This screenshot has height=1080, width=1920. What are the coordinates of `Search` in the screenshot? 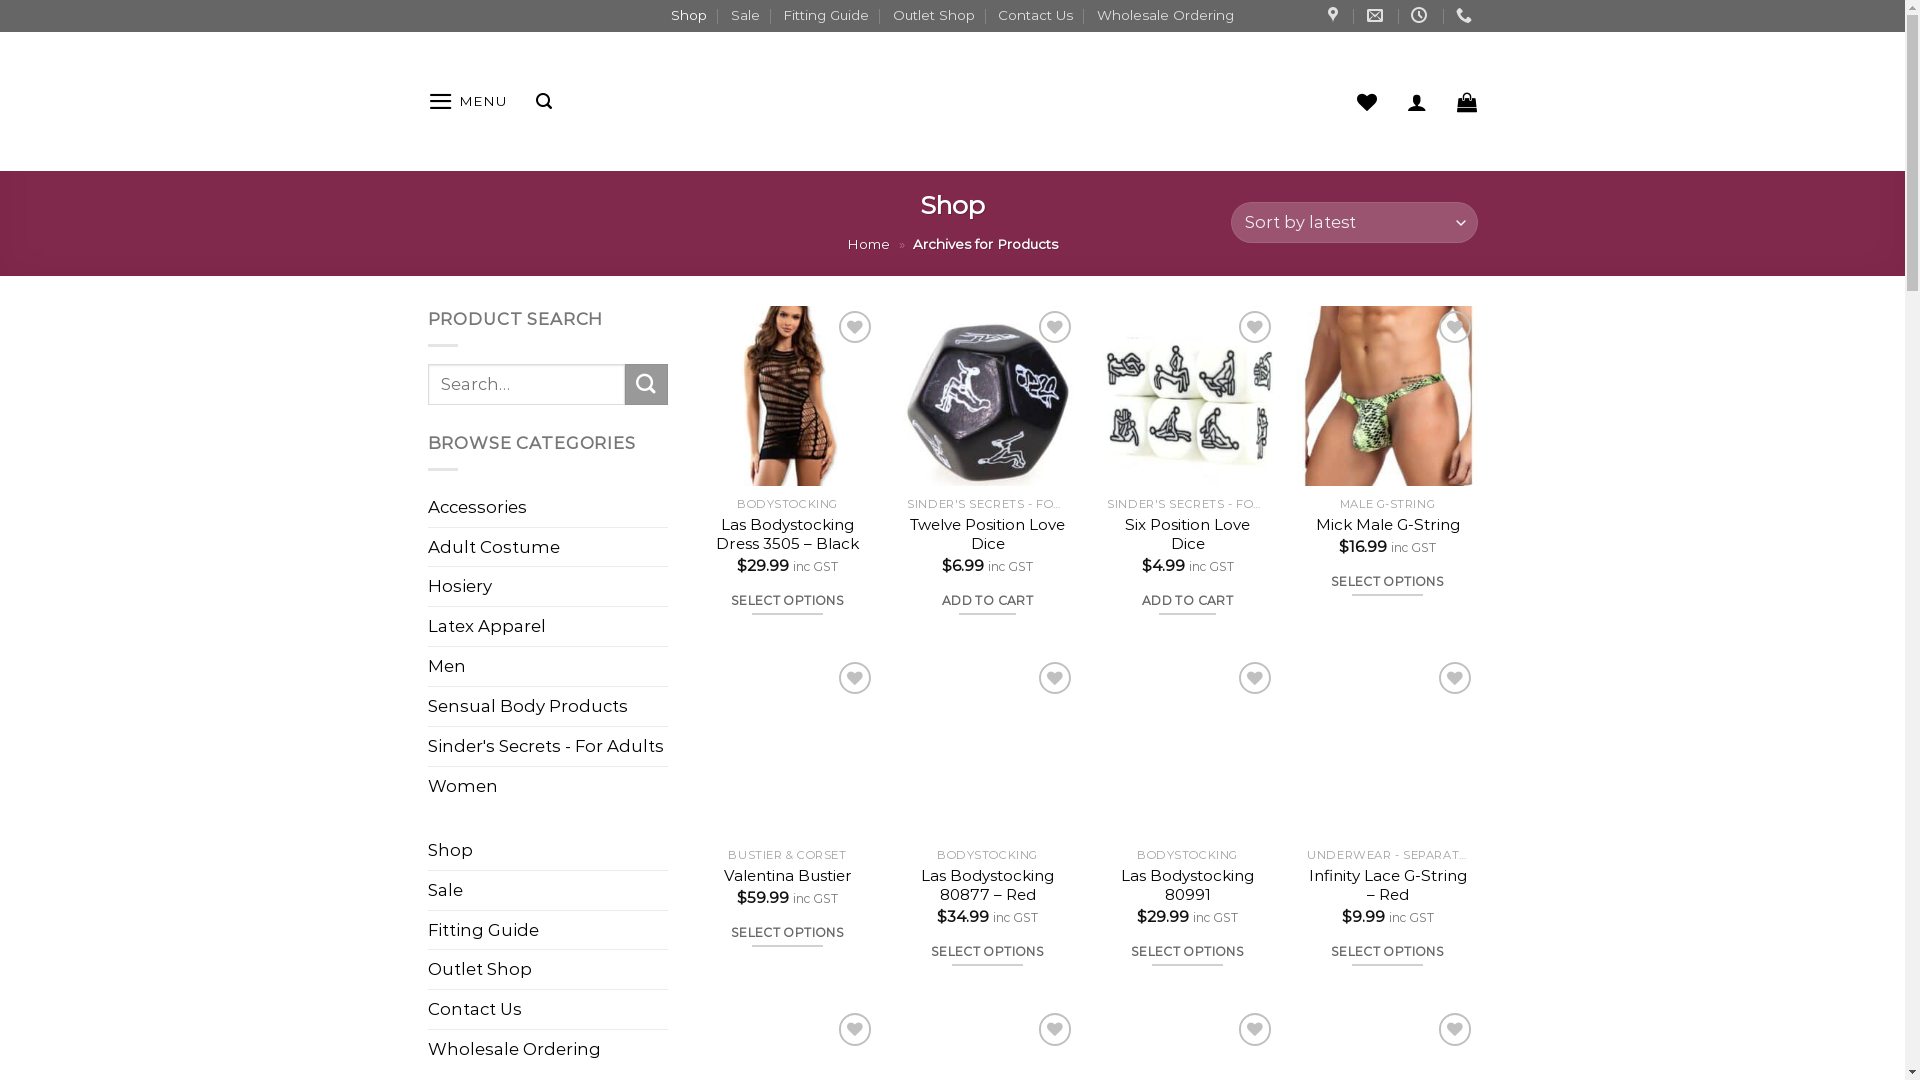 It's located at (646, 384).